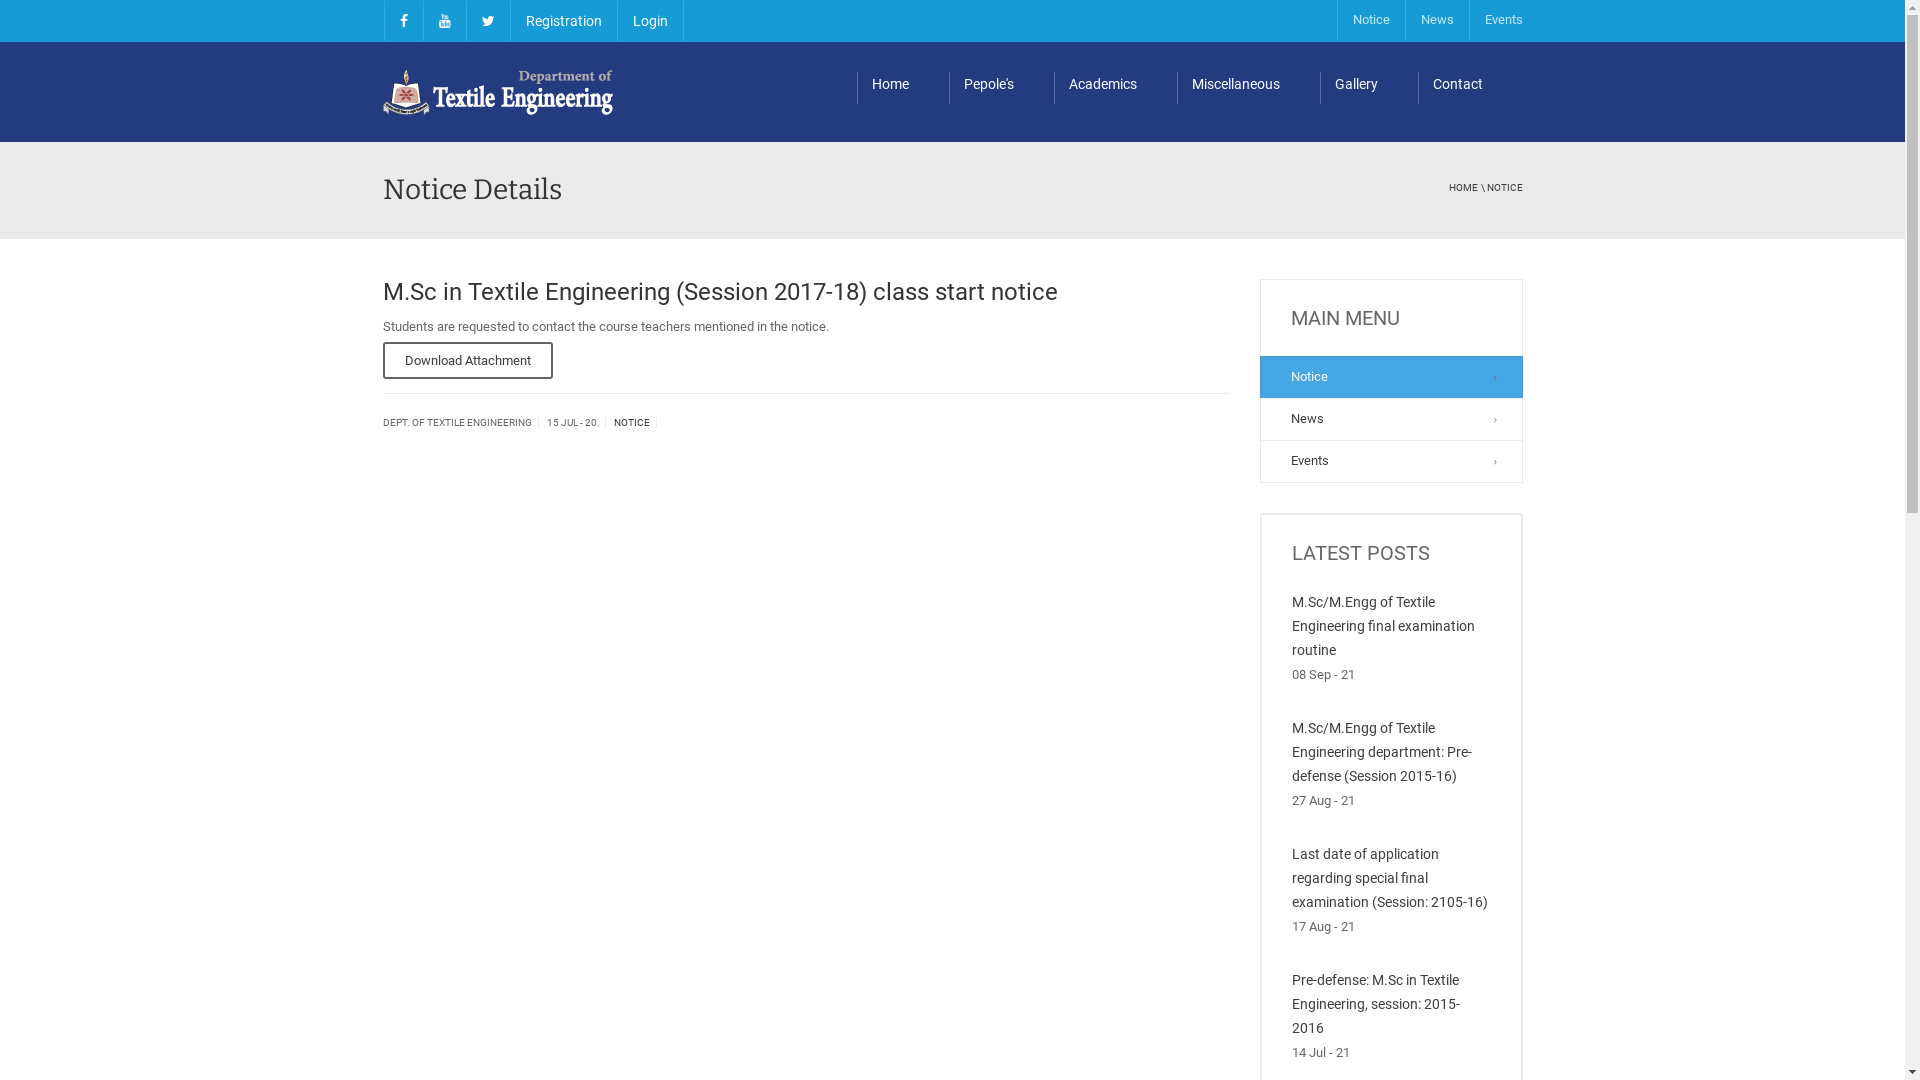 Image resolution: width=1920 pixels, height=1080 pixels. I want to click on Download Attachment, so click(467, 360).